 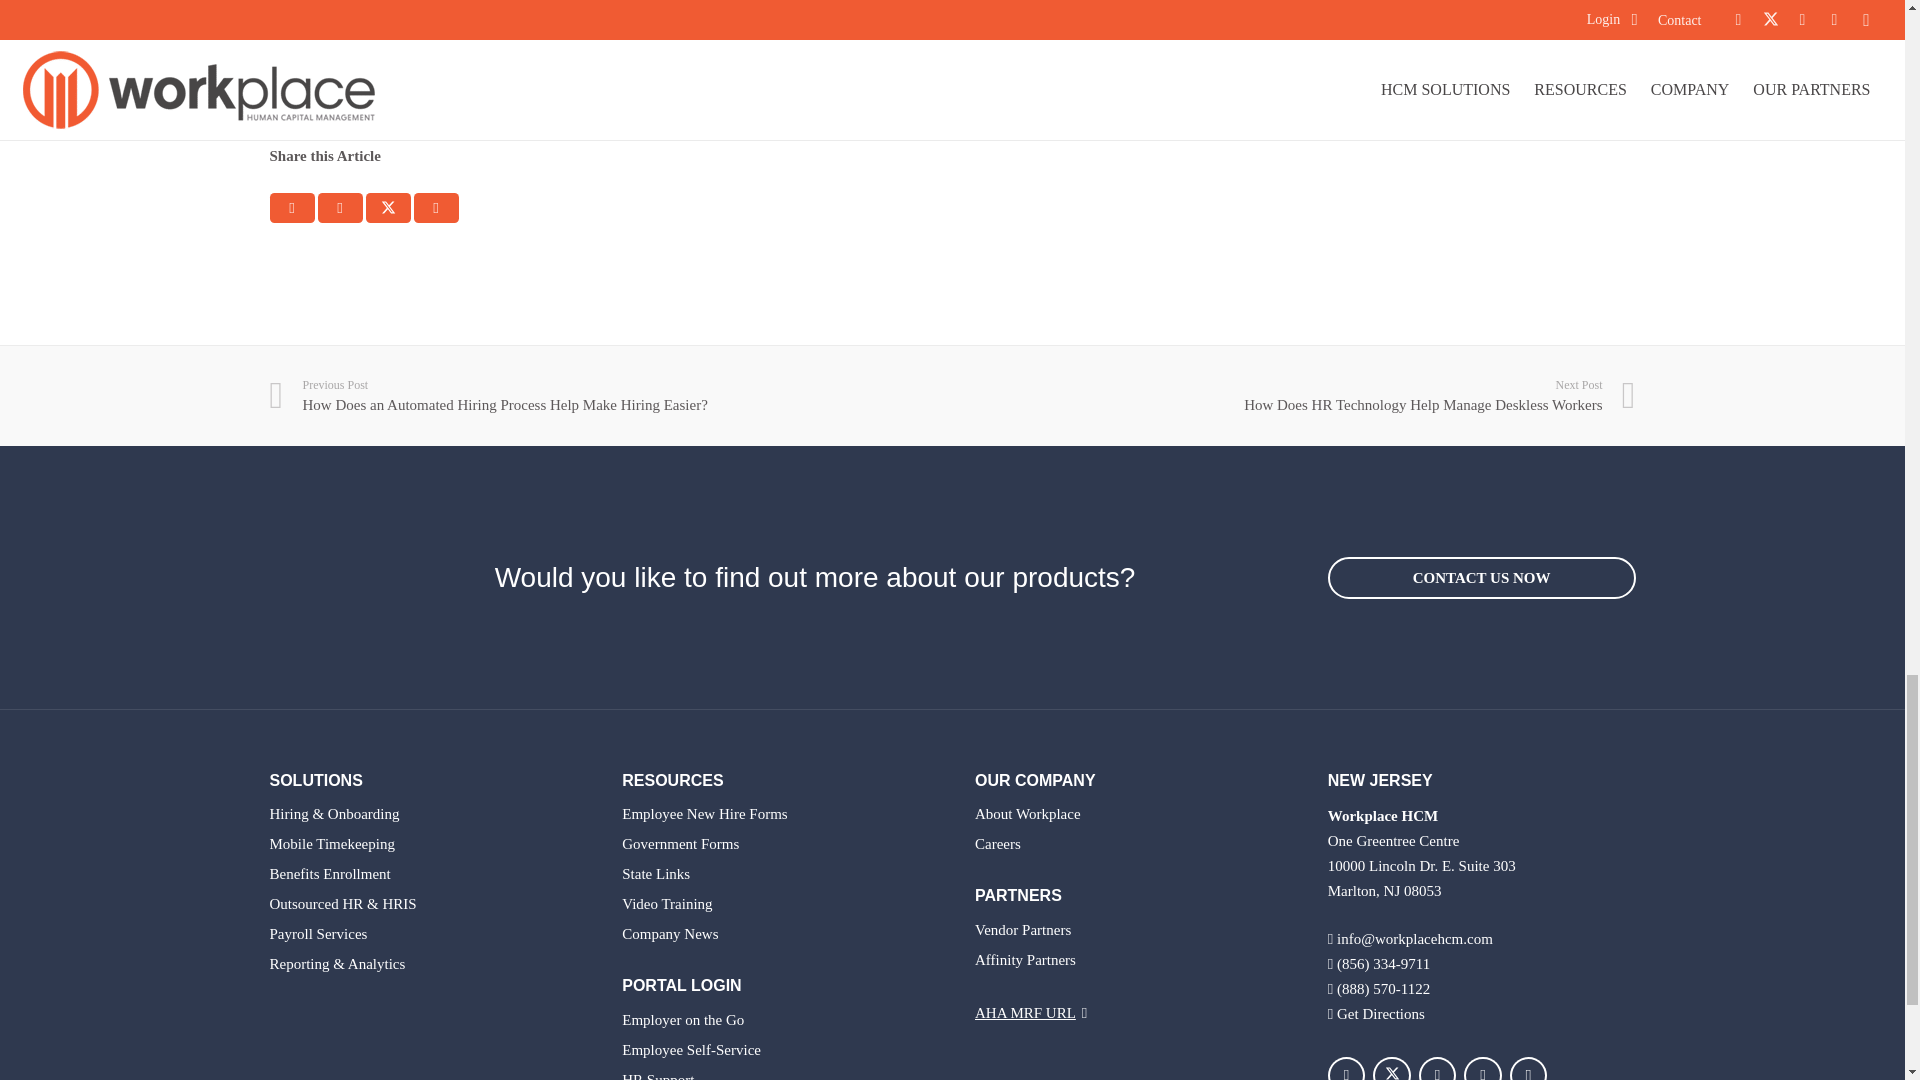 What do you see at coordinates (388, 208) in the screenshot?
I see `Tweet this` at bounding box center [388, 208].